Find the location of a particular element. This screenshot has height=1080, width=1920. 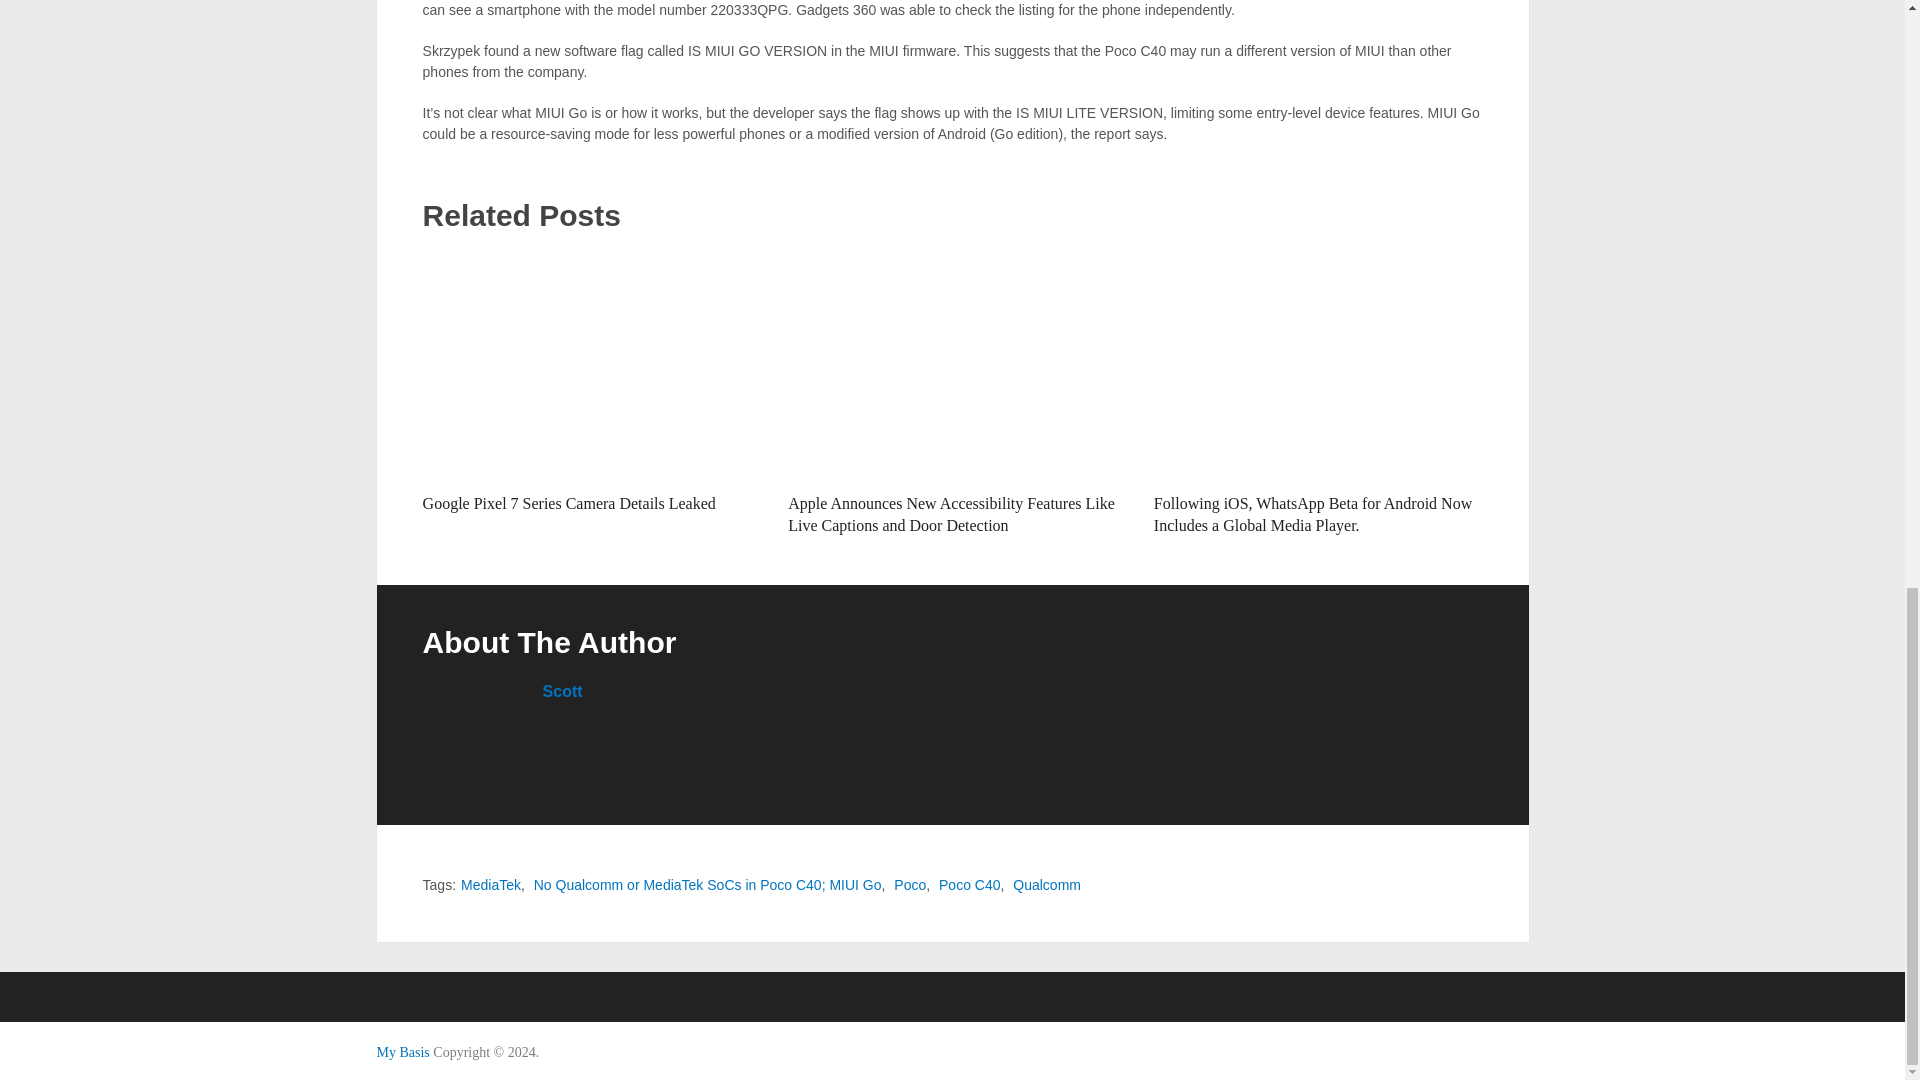

Google Pixel 7 Series Camera Details Leaked is located at coordinates (587, 366).